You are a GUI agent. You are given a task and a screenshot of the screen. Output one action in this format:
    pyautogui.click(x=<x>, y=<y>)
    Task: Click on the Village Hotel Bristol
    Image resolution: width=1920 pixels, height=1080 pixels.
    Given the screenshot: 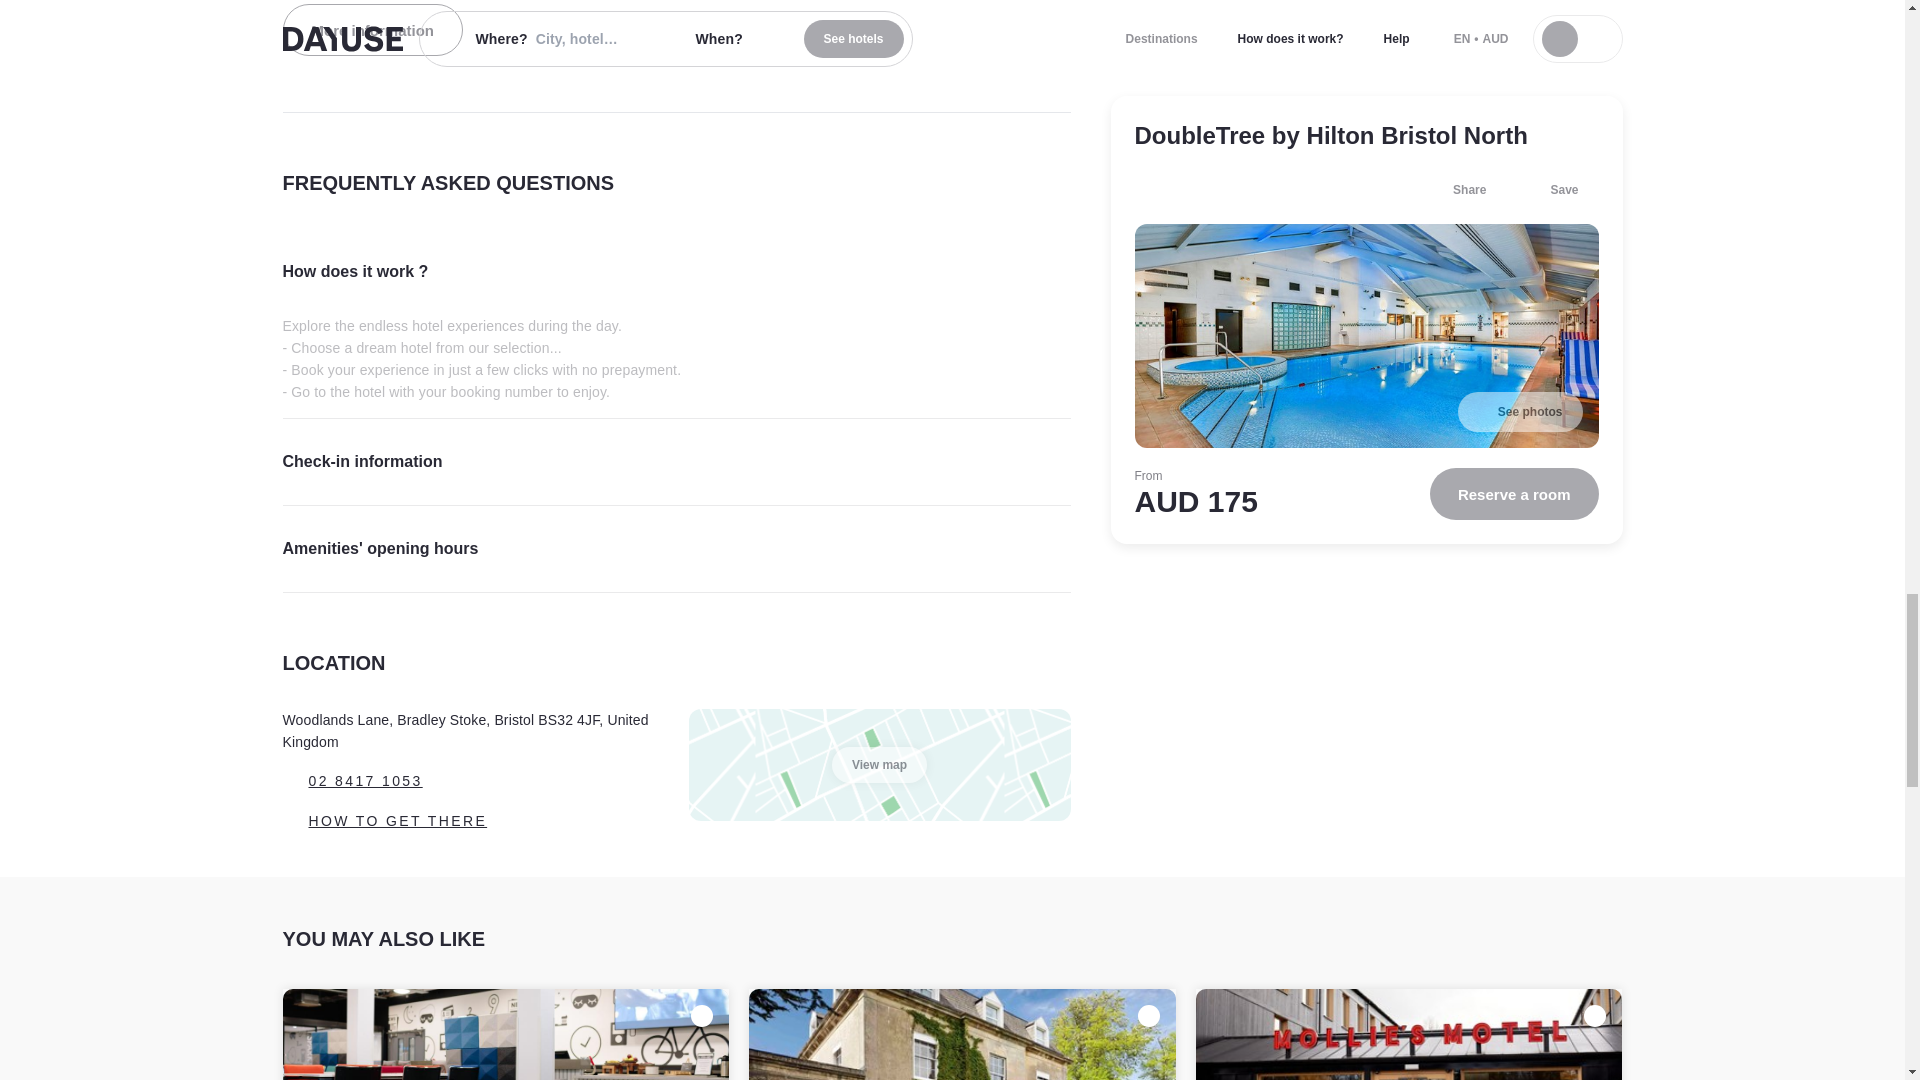 What is the action you would take?
    pyautogui.click(x=506, y=1034)
    